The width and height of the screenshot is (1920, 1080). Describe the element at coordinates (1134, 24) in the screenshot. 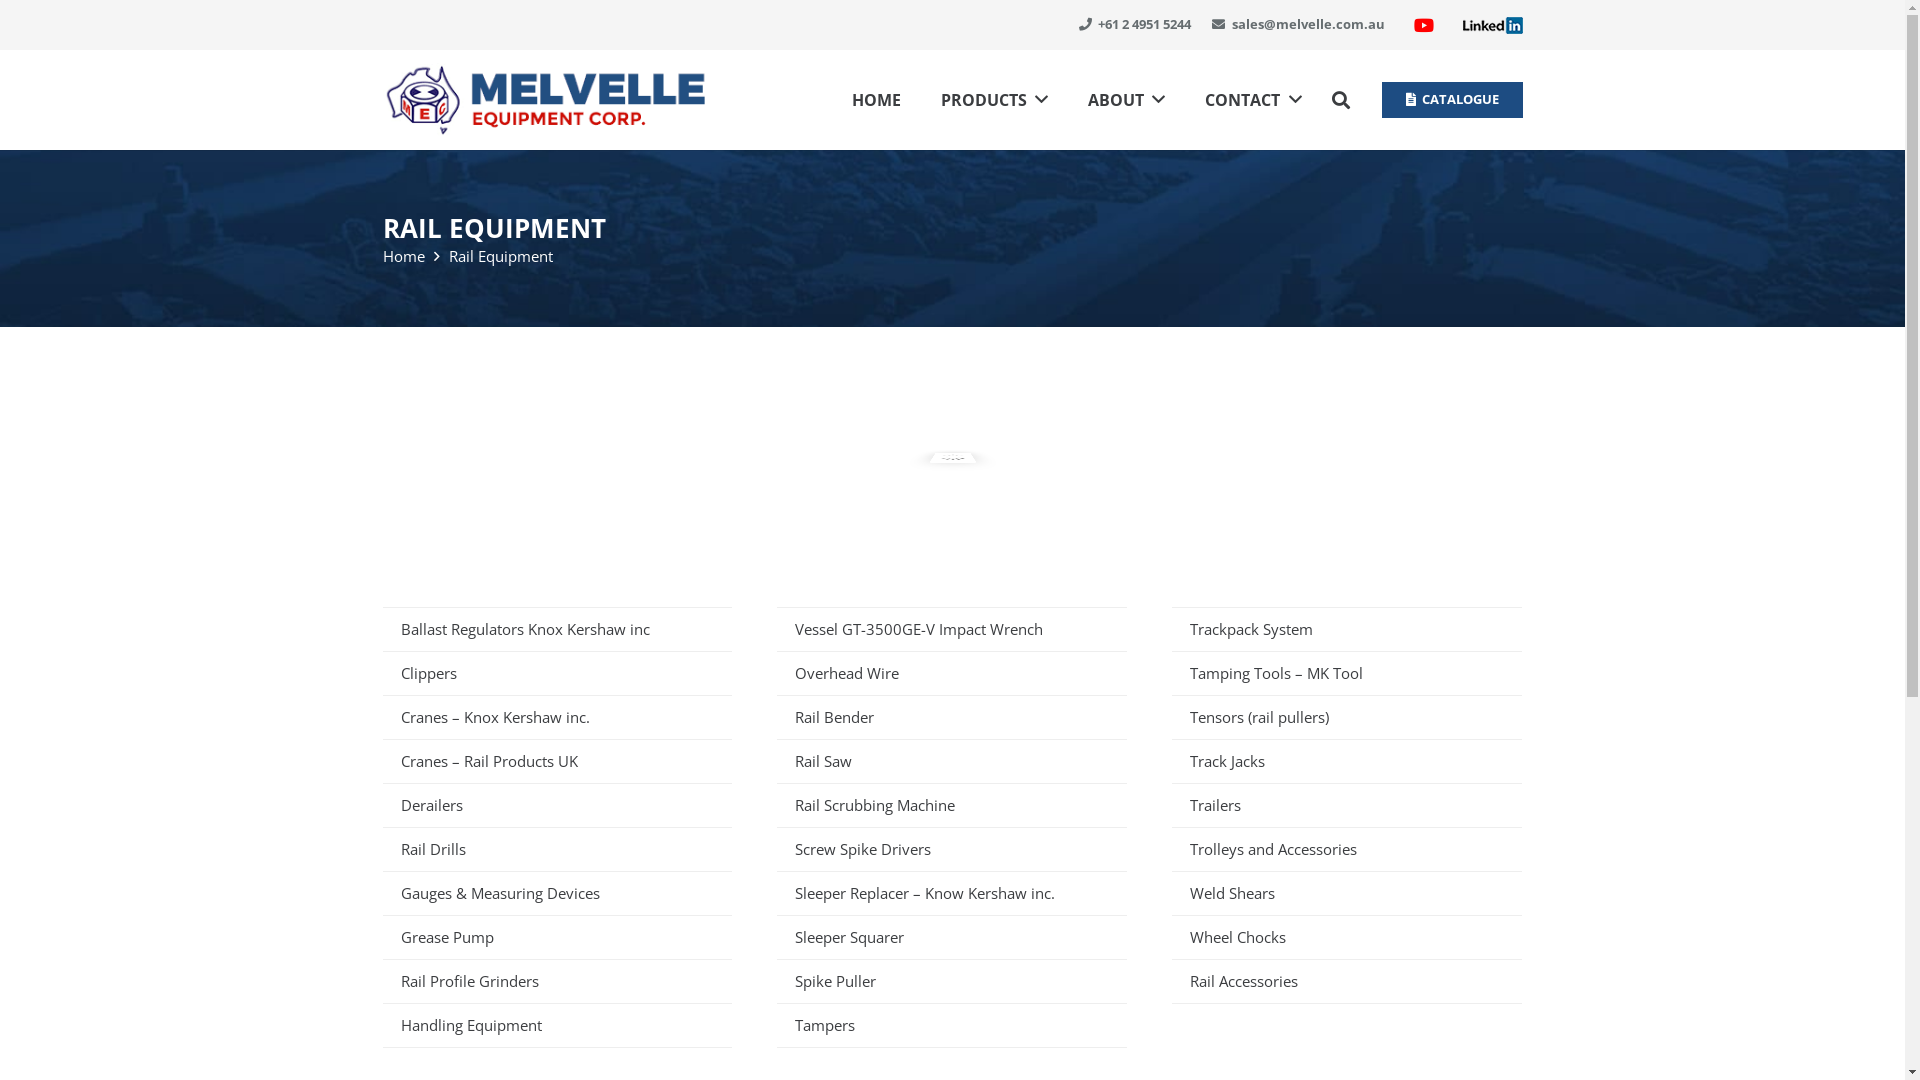

I see `+61 2 4951 5244` at that location.